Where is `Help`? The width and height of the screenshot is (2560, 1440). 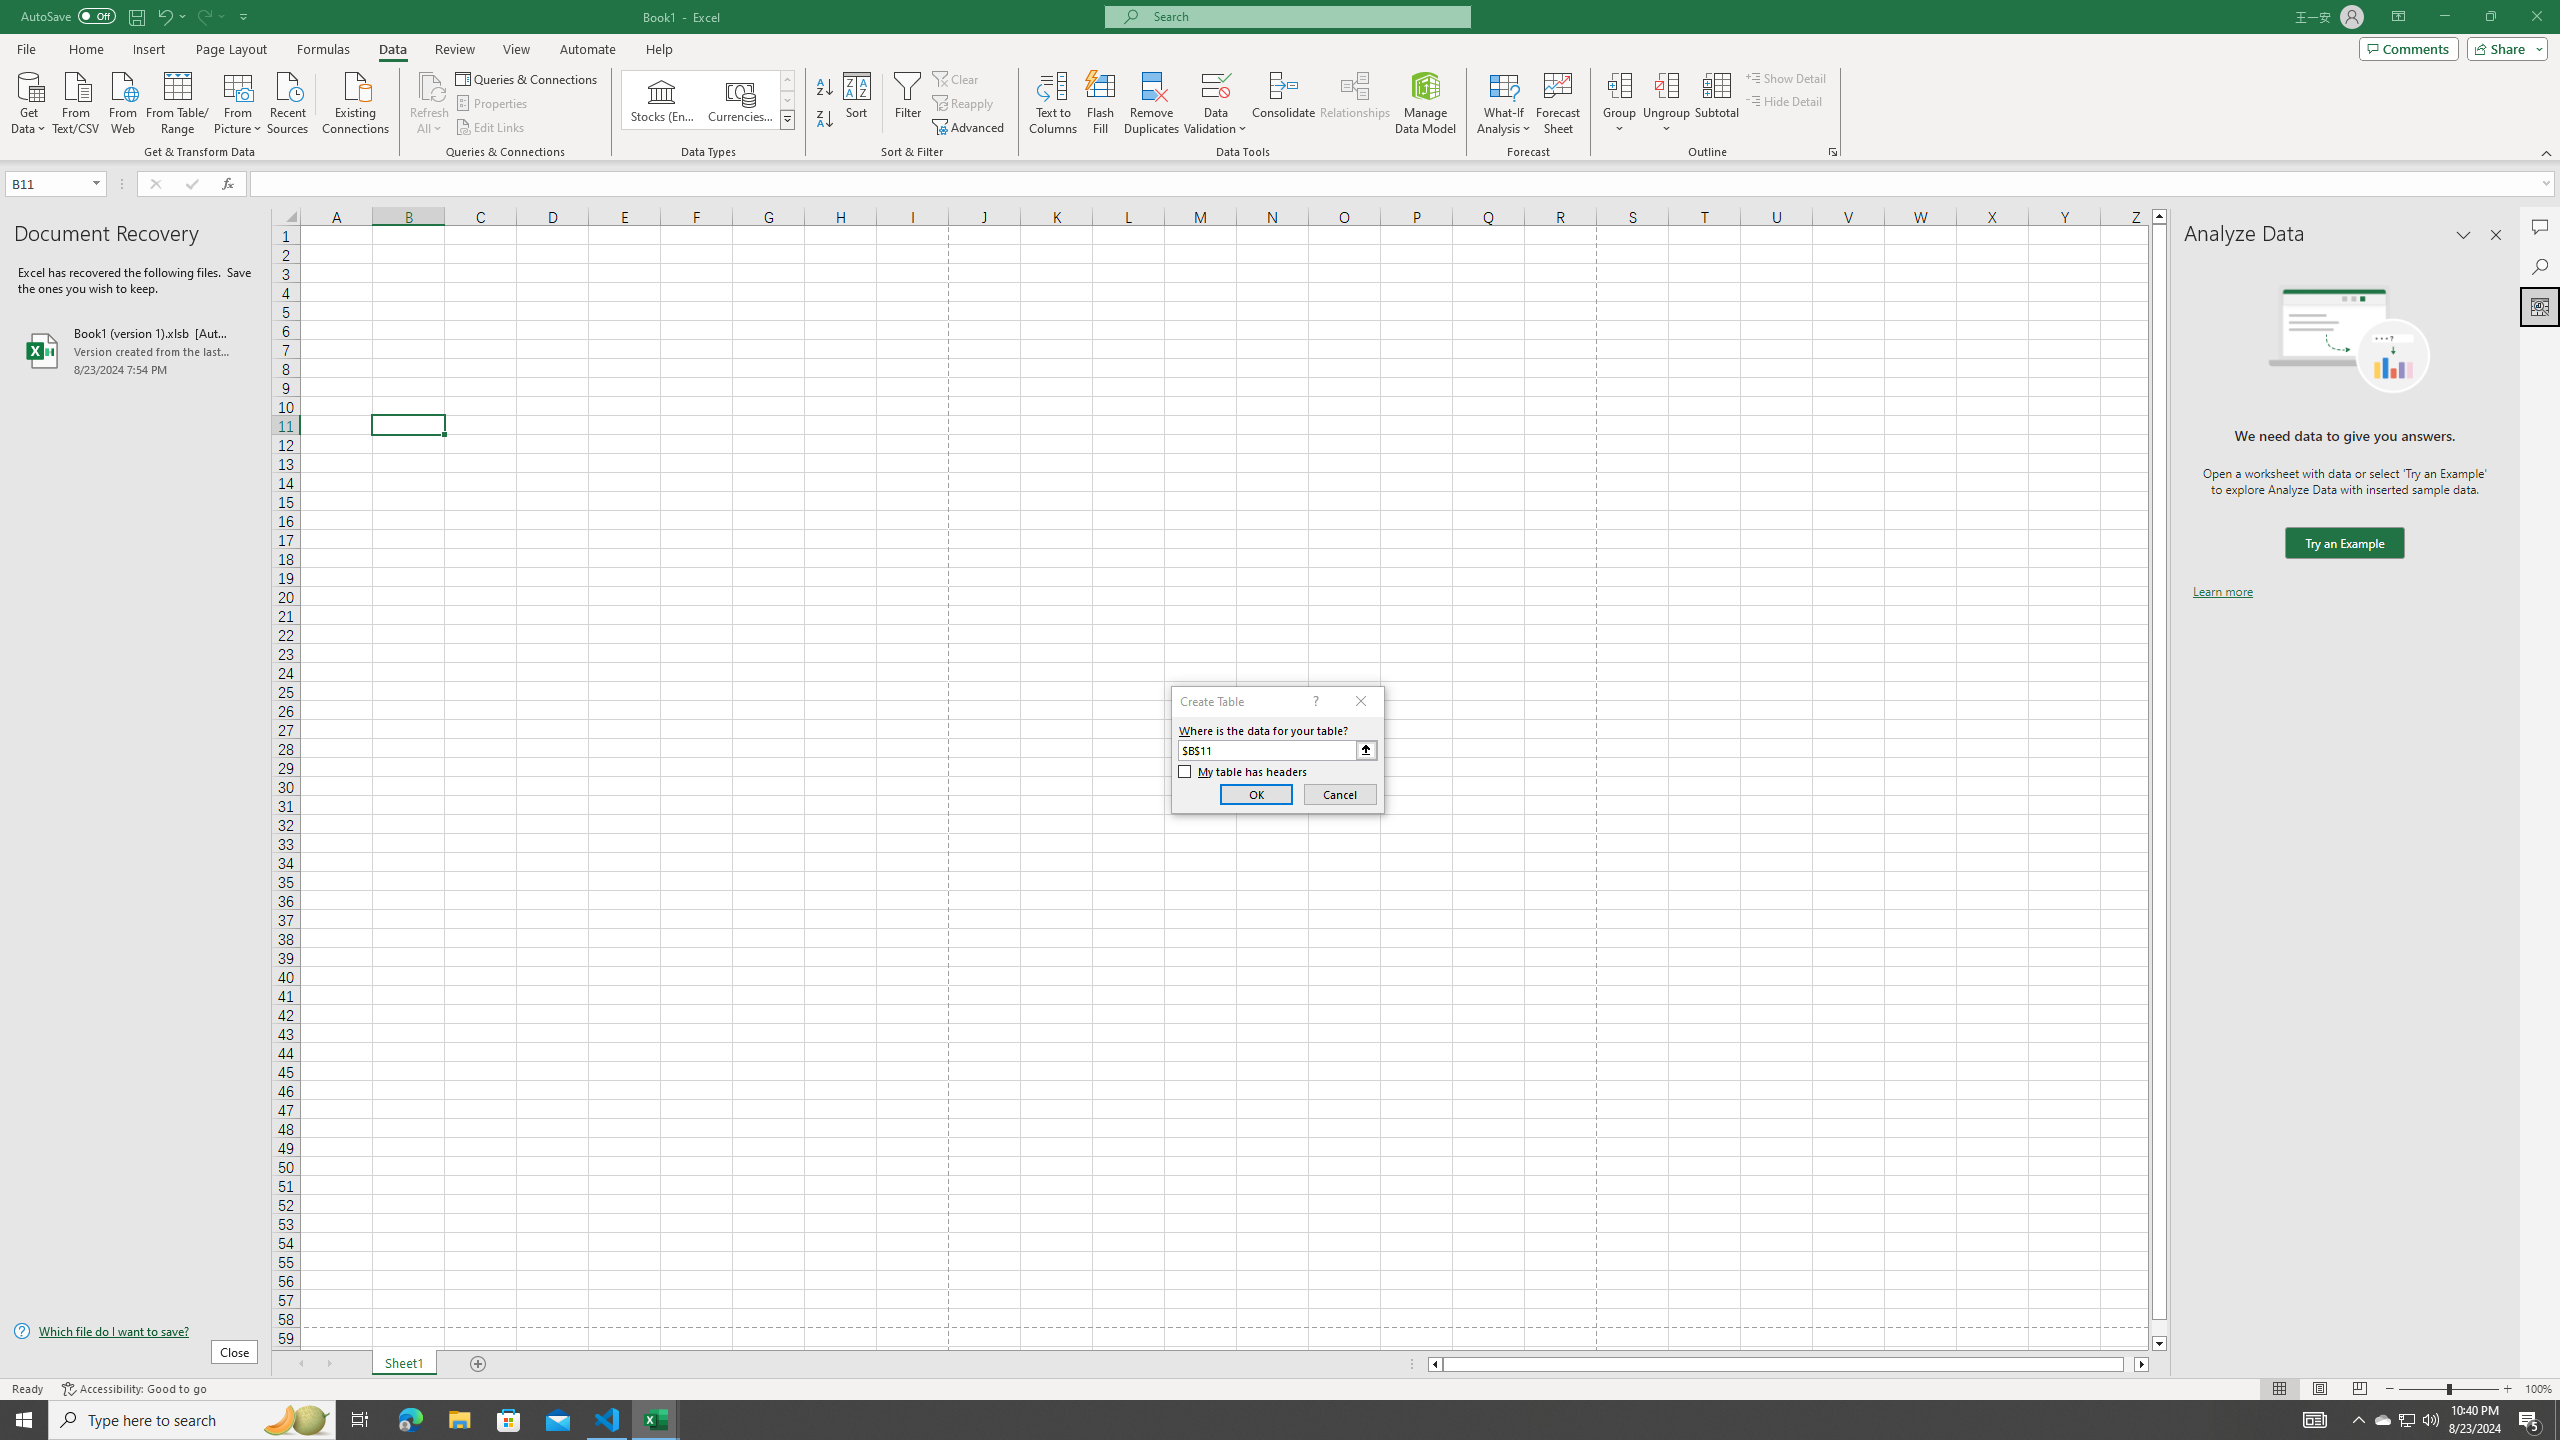 Help is located at coordinates (659, 49).